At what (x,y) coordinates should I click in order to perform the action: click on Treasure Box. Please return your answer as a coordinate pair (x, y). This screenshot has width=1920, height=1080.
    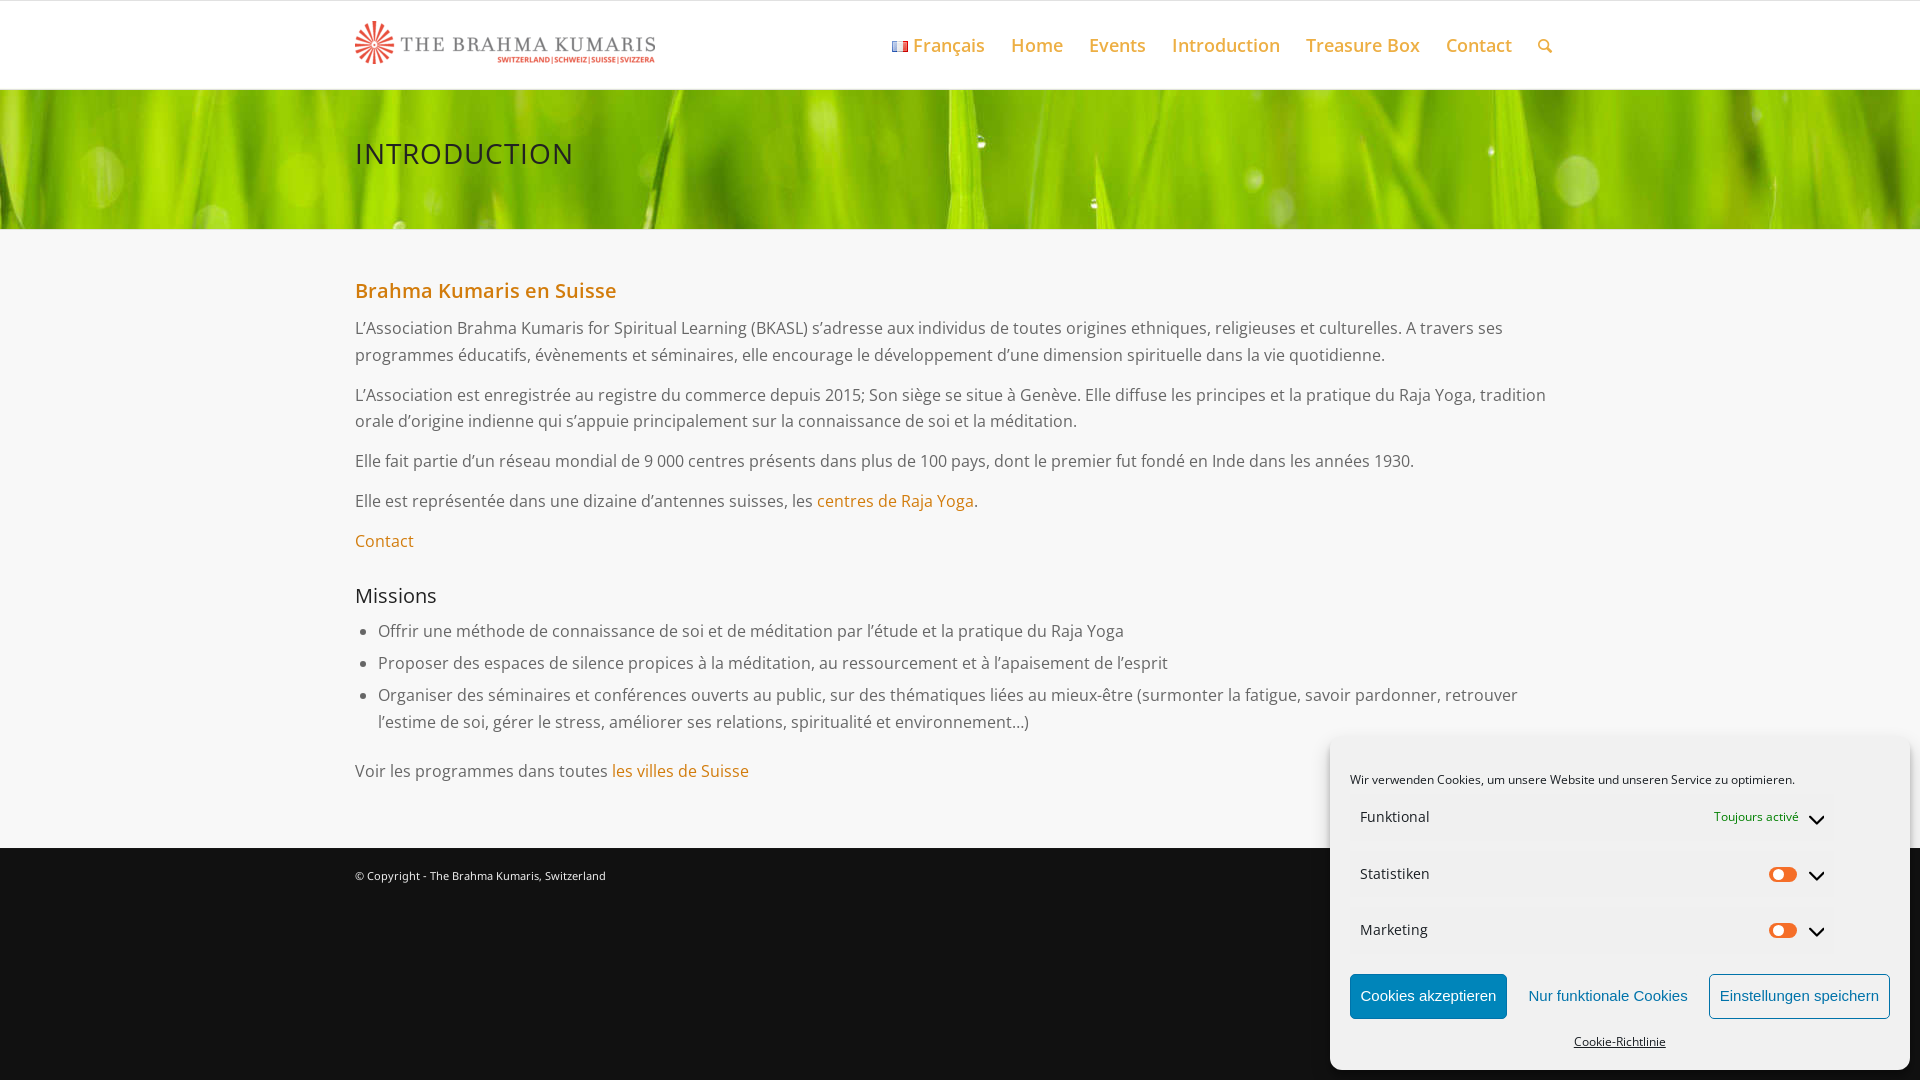
    Looking at the image, I should click on (1363, 45).